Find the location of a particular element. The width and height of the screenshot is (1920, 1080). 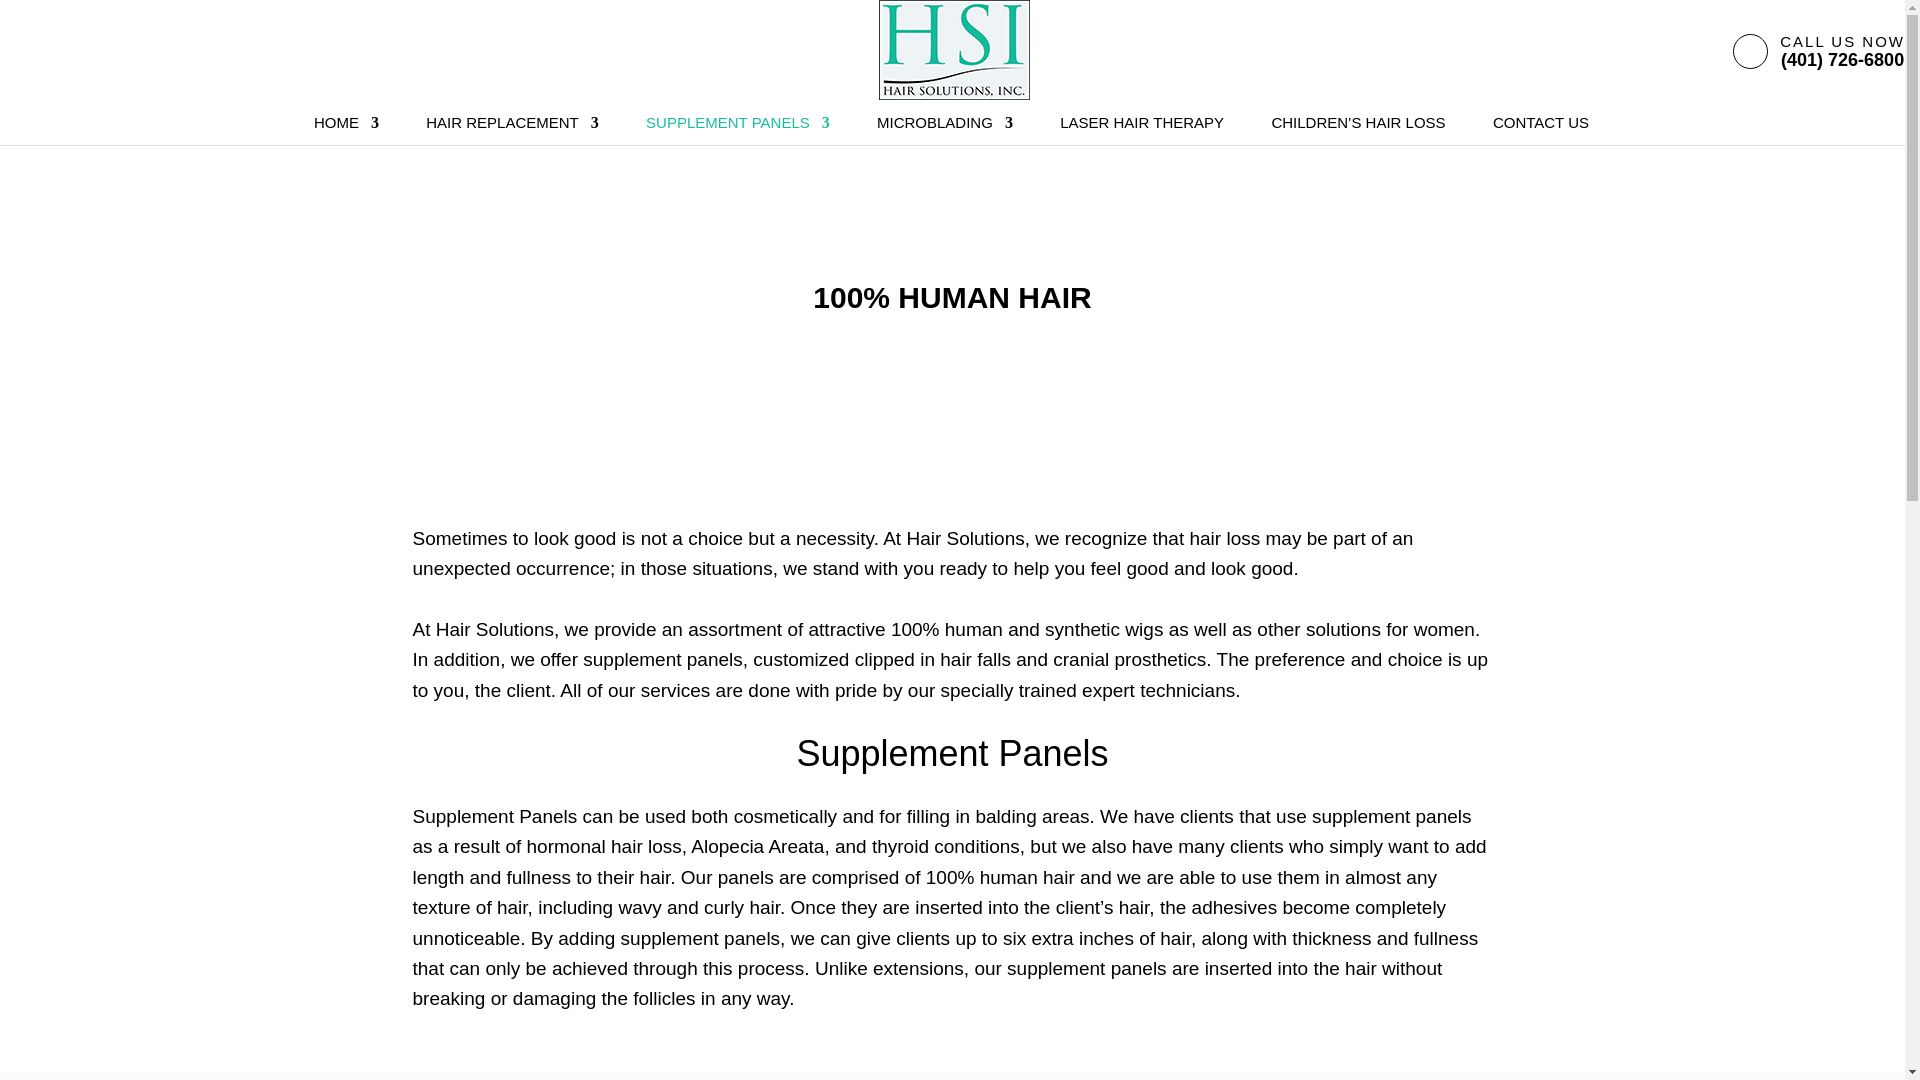

MICROBLADING is located at coordinates (945, 130).